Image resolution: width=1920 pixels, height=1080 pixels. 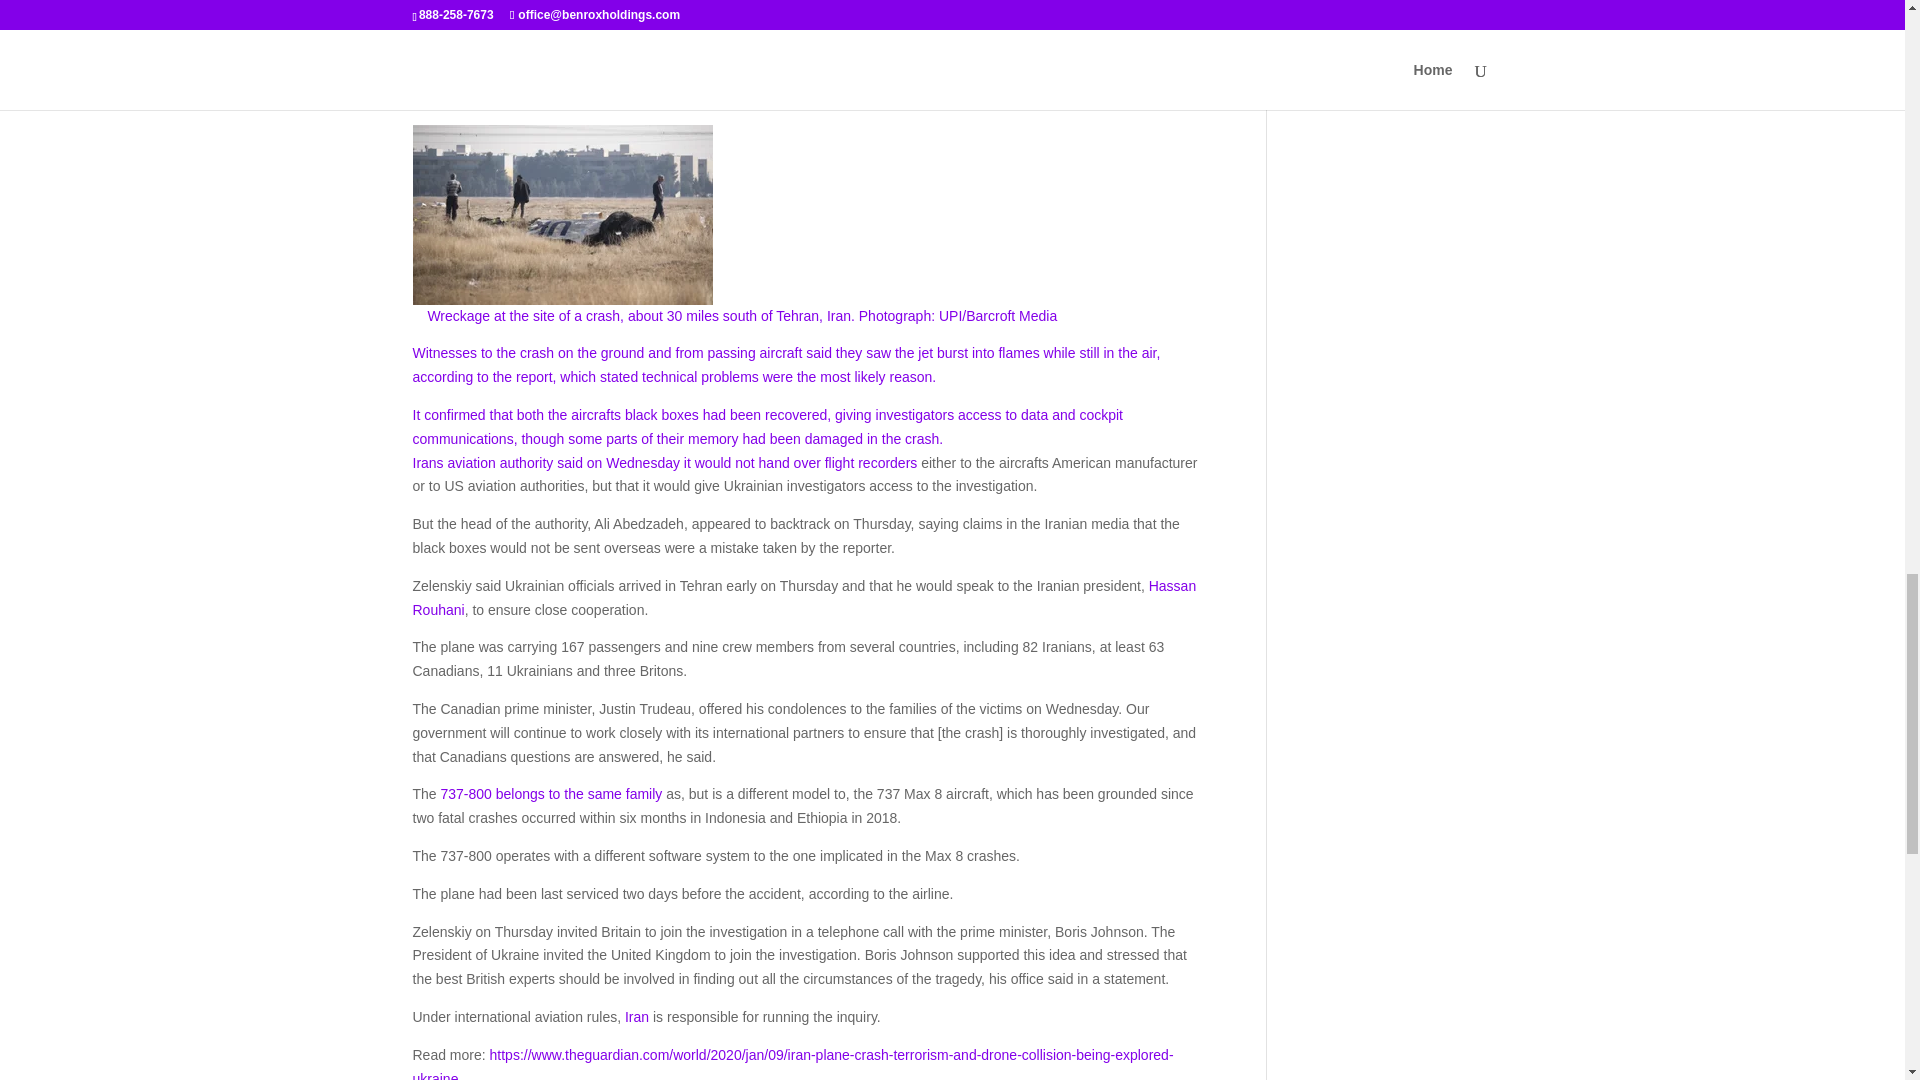 What do you see at coordinates (636, 1016) in the screenshot?
I see `Iran` at bounding box center [636, 1016].